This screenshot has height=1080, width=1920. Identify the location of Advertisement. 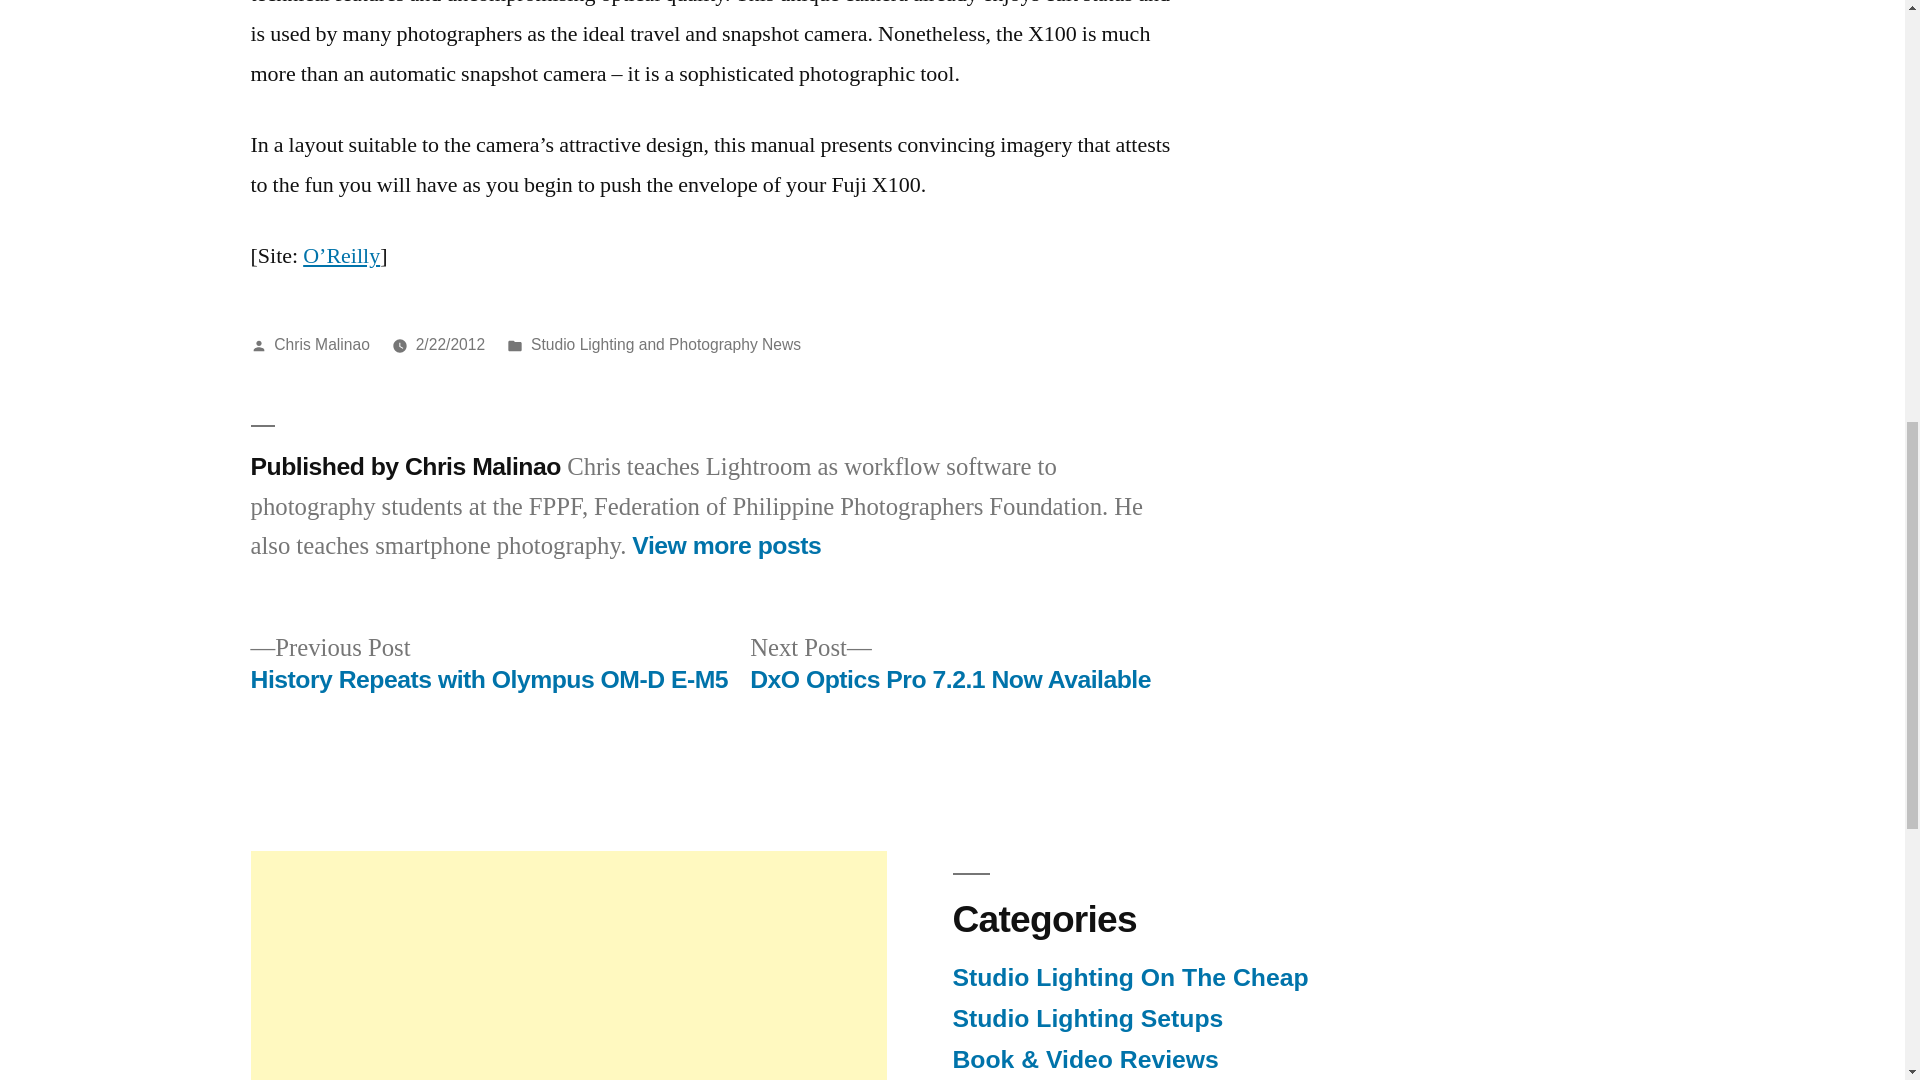
(567, 966).